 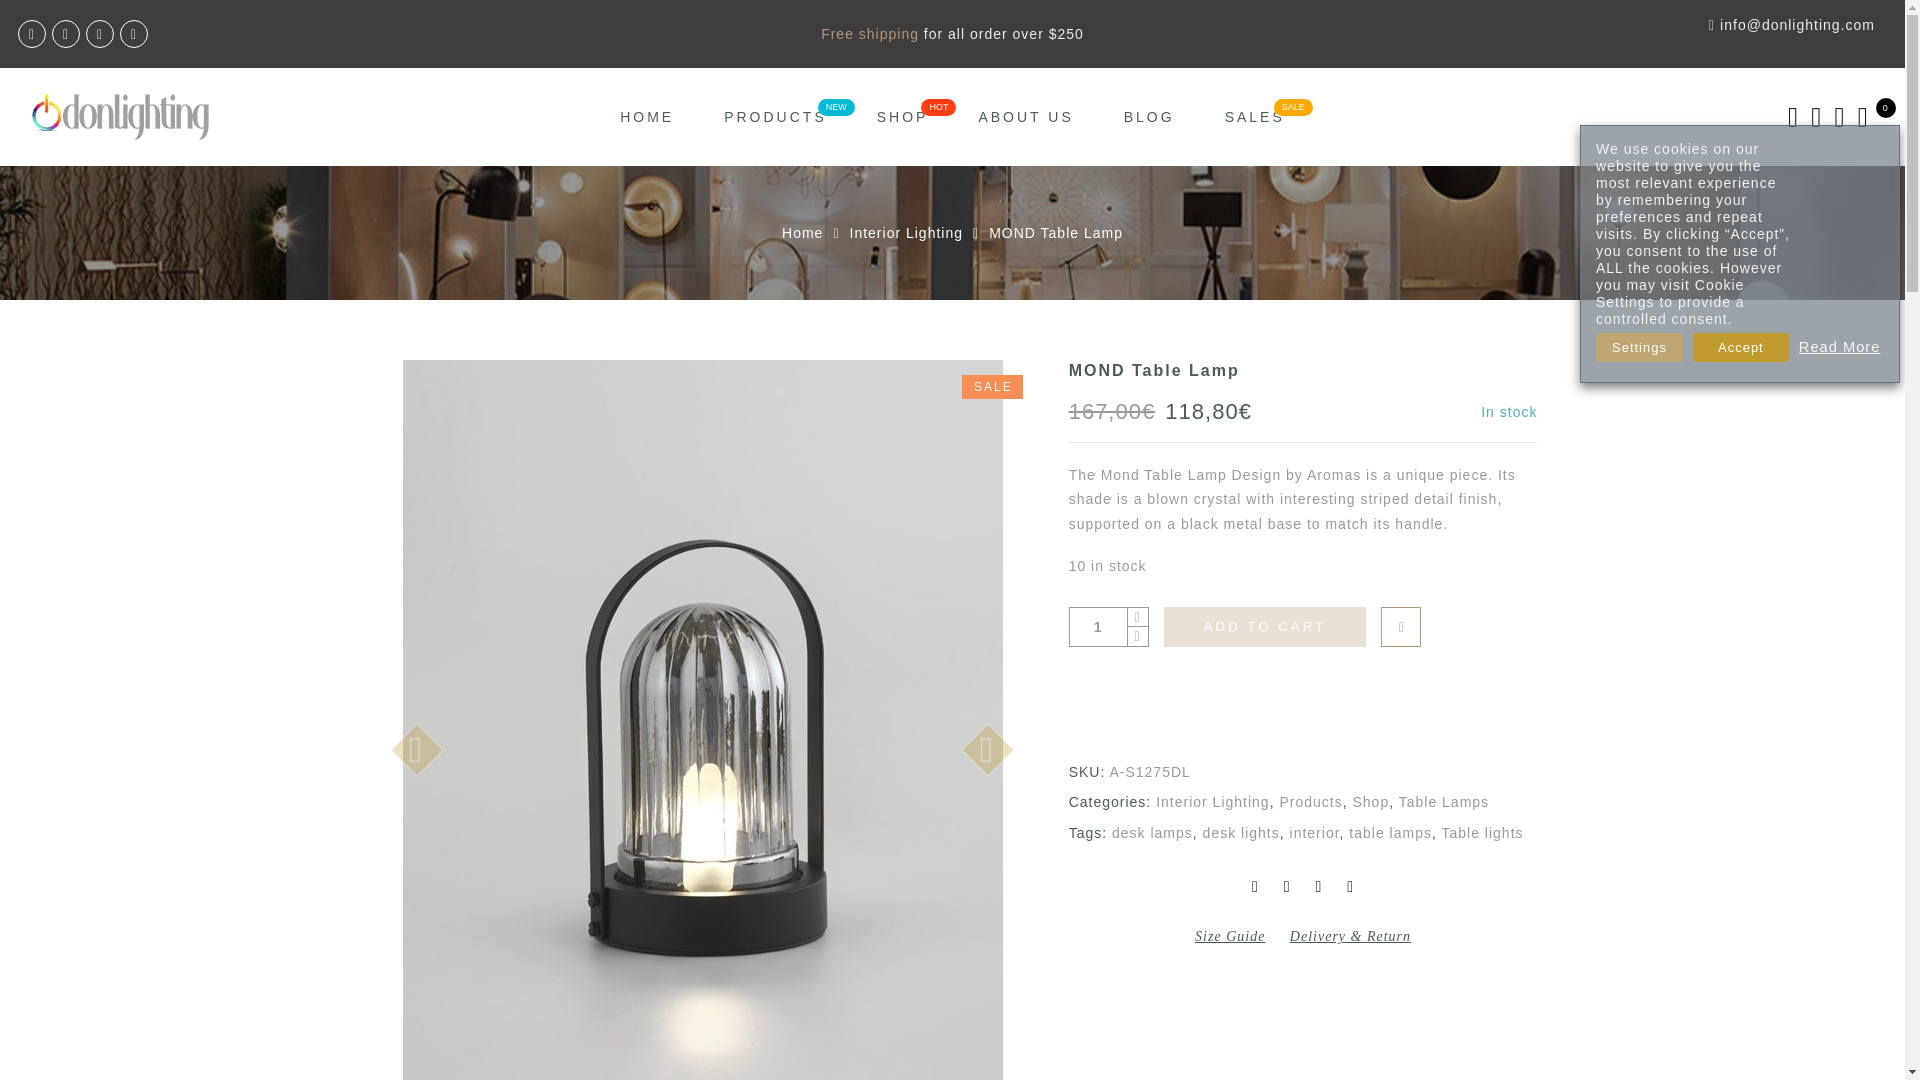 I want to click on HOME, so click(x=646, y=117).